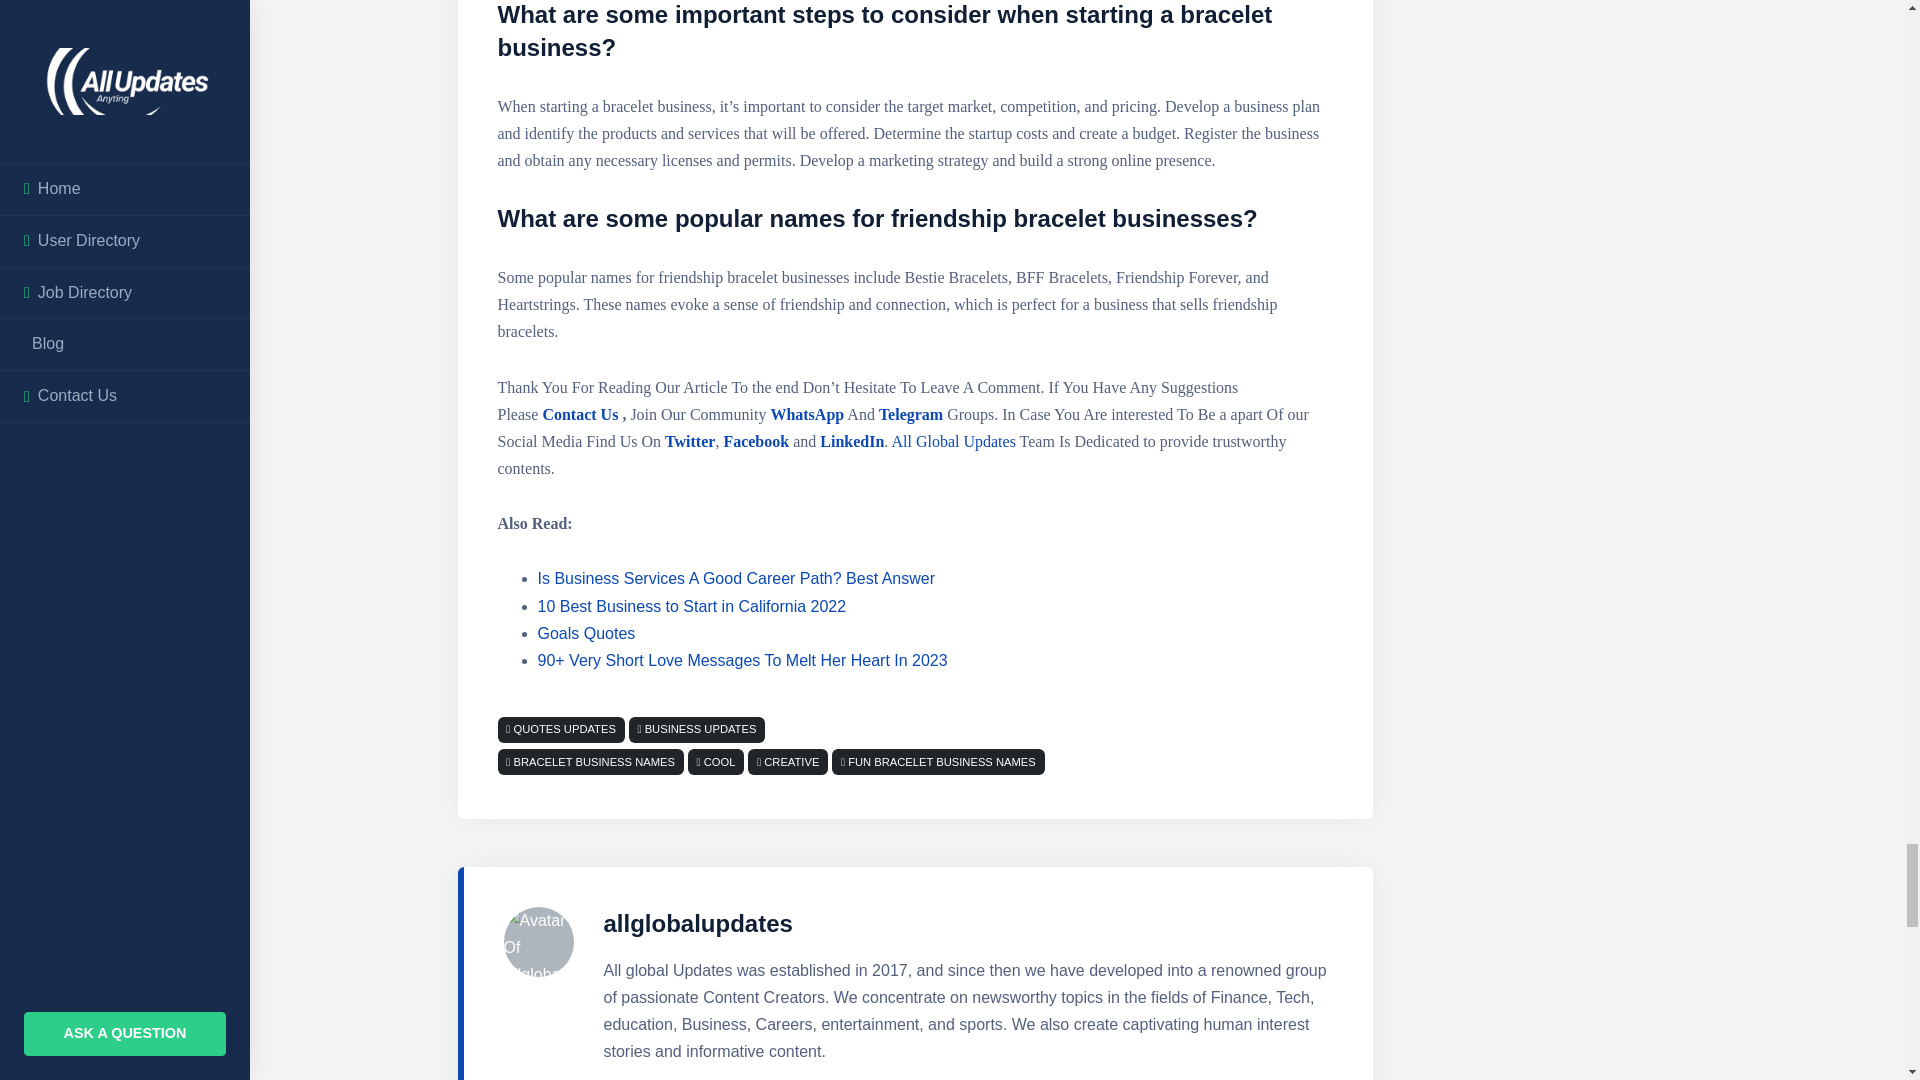 This screenshot has width=1920, height=1080. What do you see at coordinates (689, 442) in the screenshot?
I see `Twitter` at bounding box center [689, 442].